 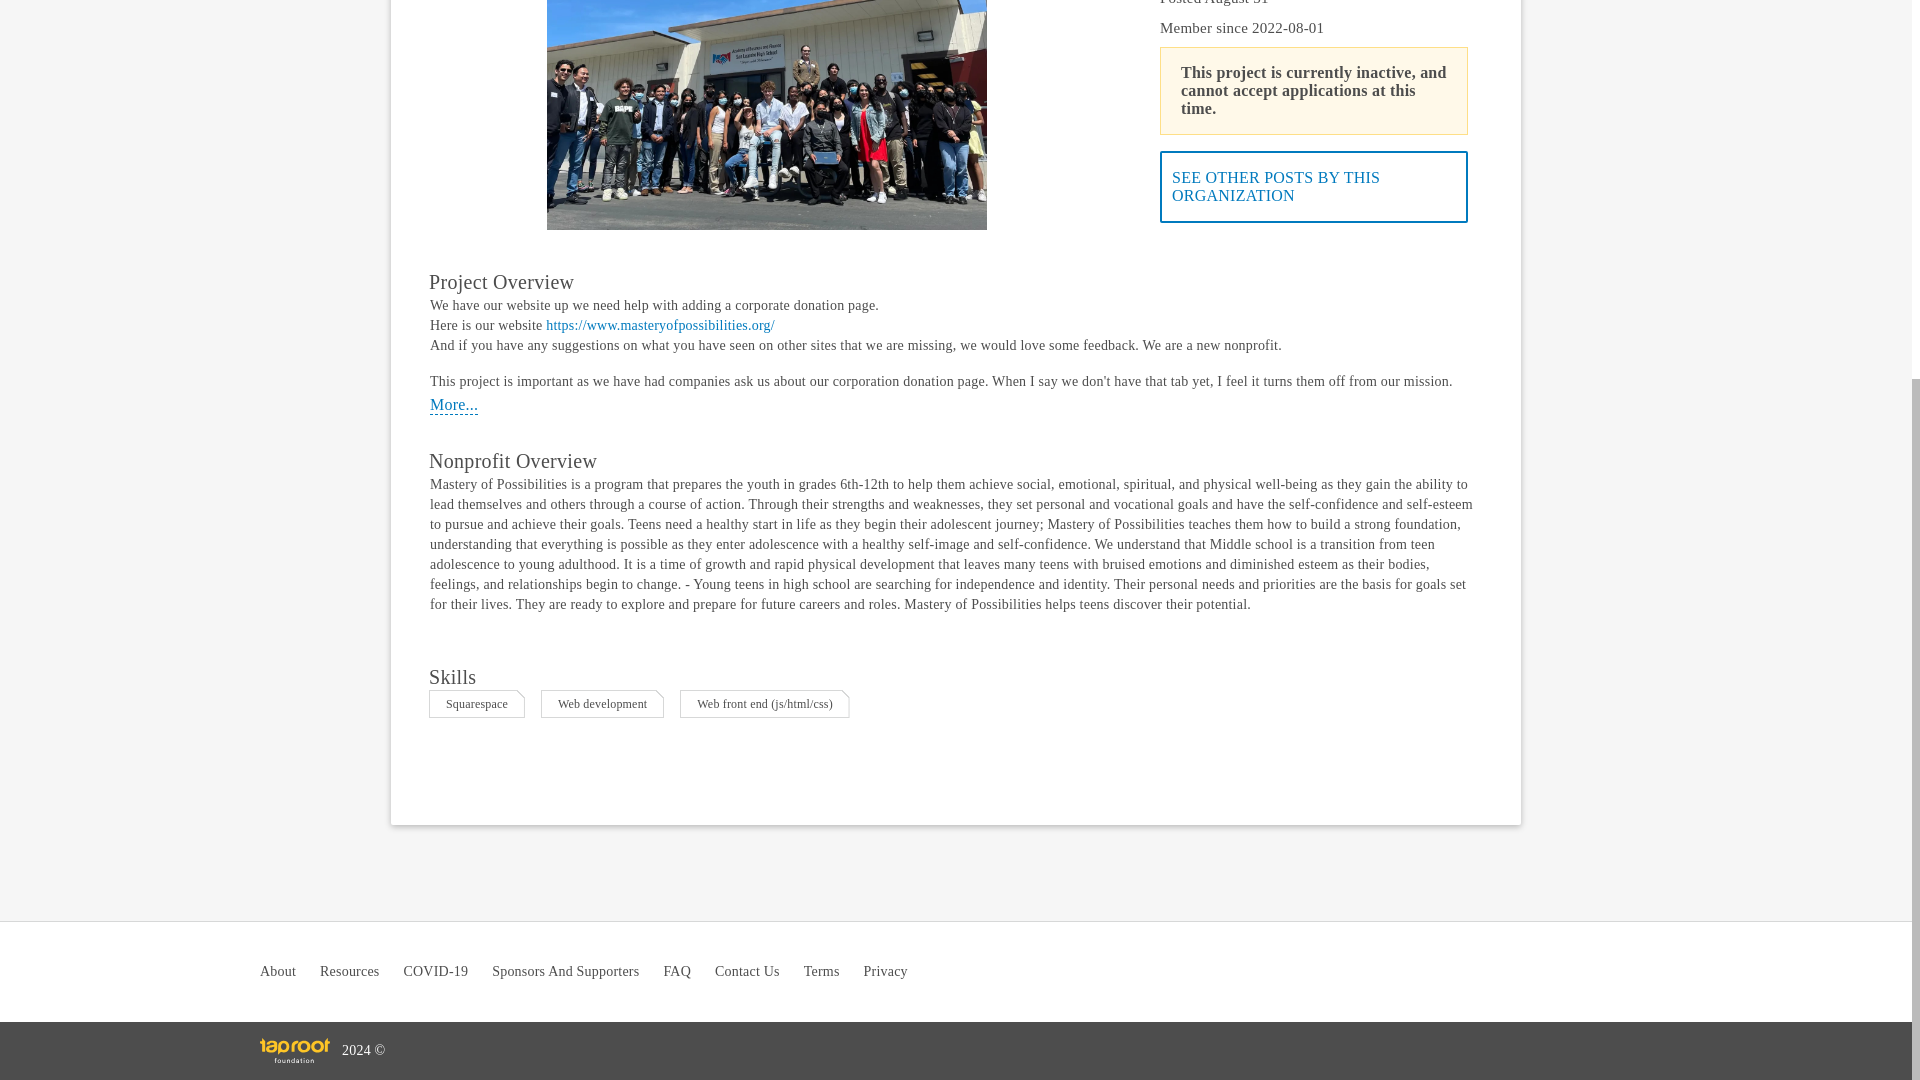 I want to click on FAQ, so click(x=676, y=972).